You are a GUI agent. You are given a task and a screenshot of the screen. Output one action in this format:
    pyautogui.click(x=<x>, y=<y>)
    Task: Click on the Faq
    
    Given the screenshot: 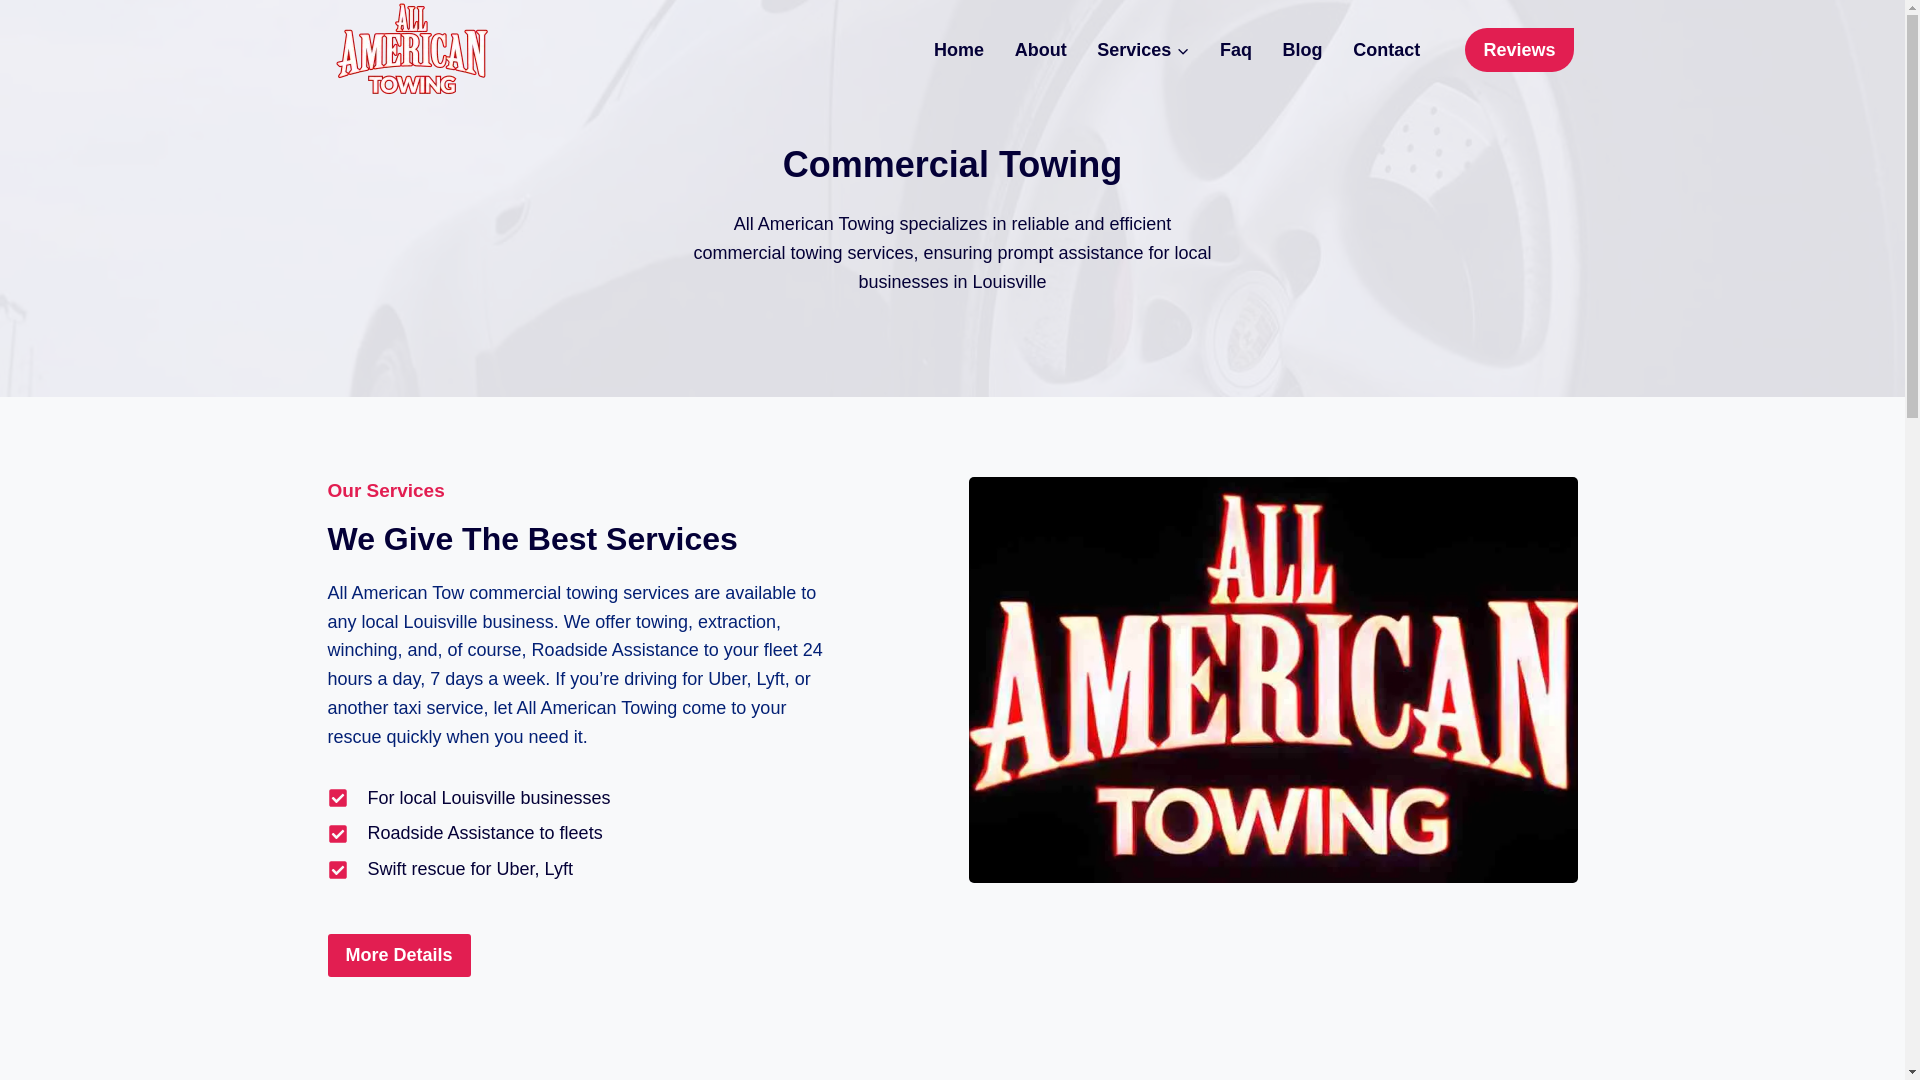 What is the action you would take?
    pyautogui.click(x=1236, y=49)
    